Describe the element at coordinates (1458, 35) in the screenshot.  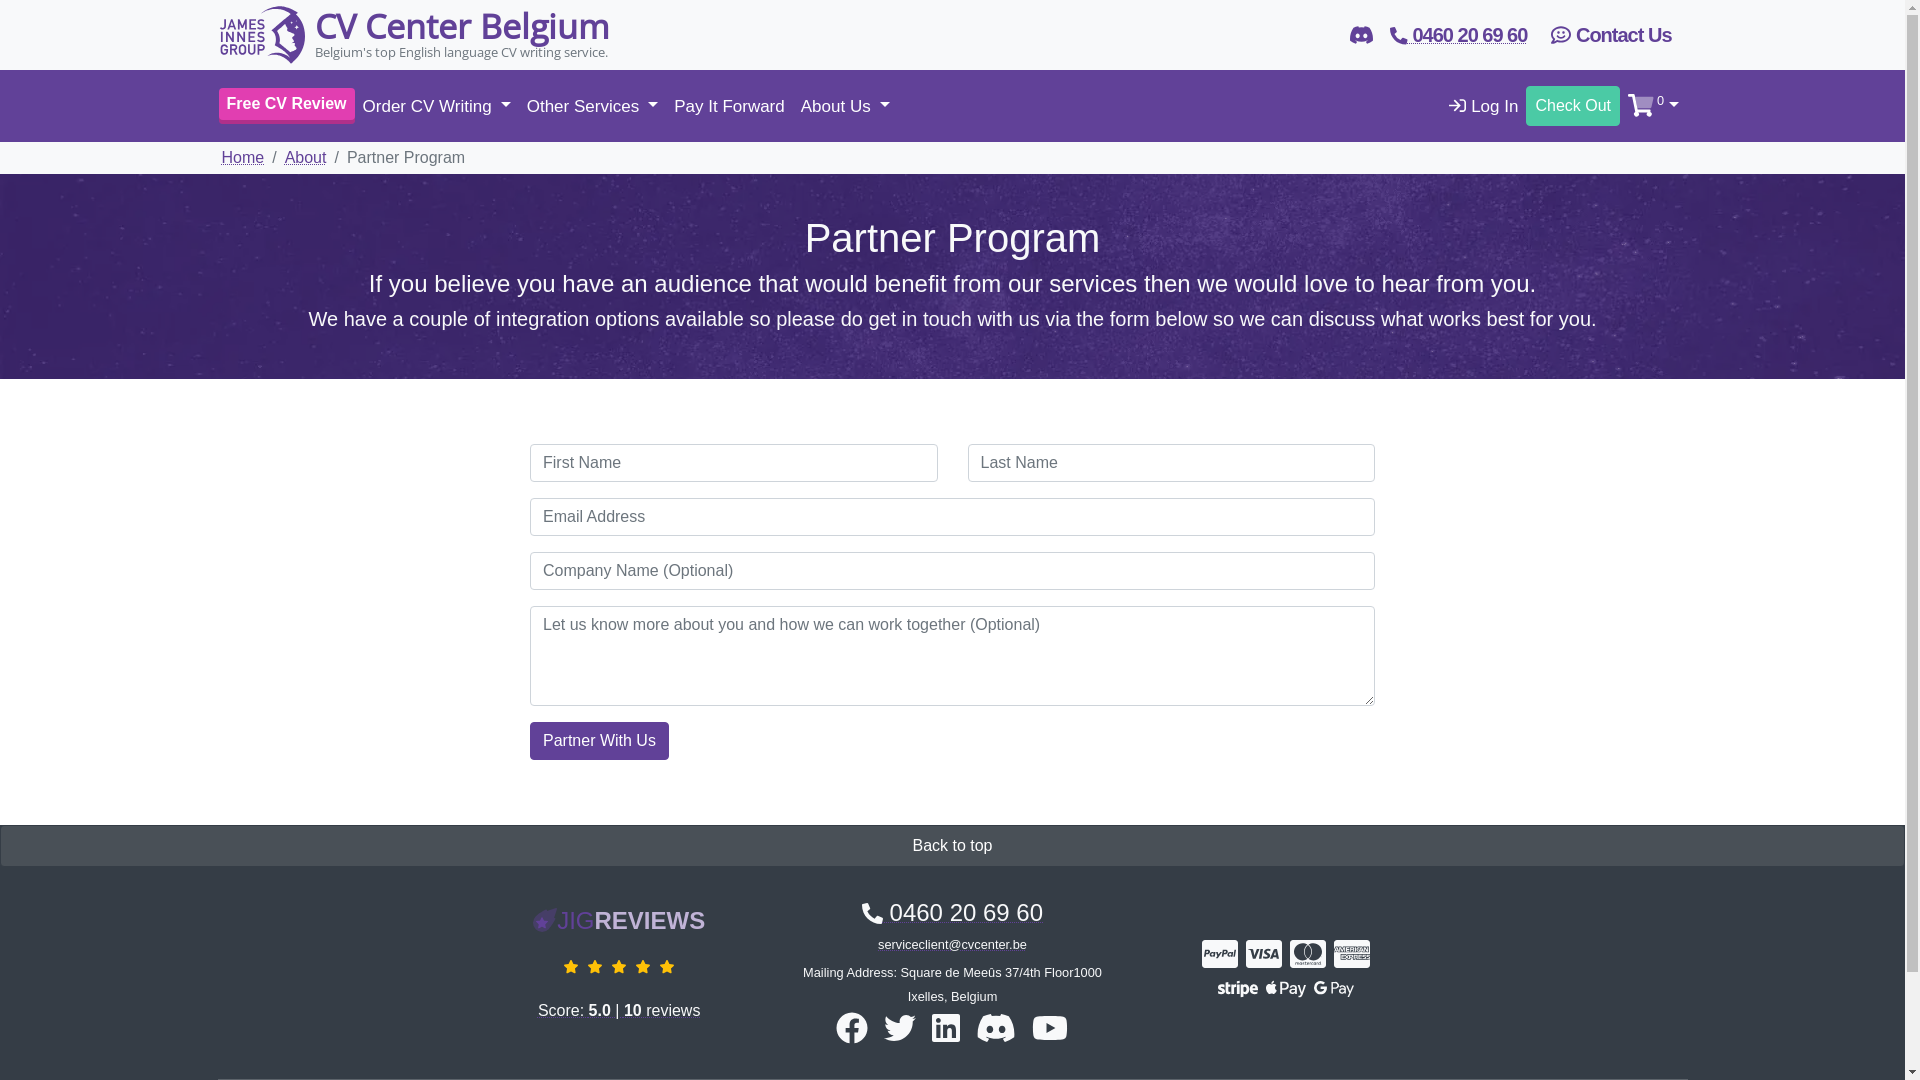
I see `0460 20 69 60` at that location.